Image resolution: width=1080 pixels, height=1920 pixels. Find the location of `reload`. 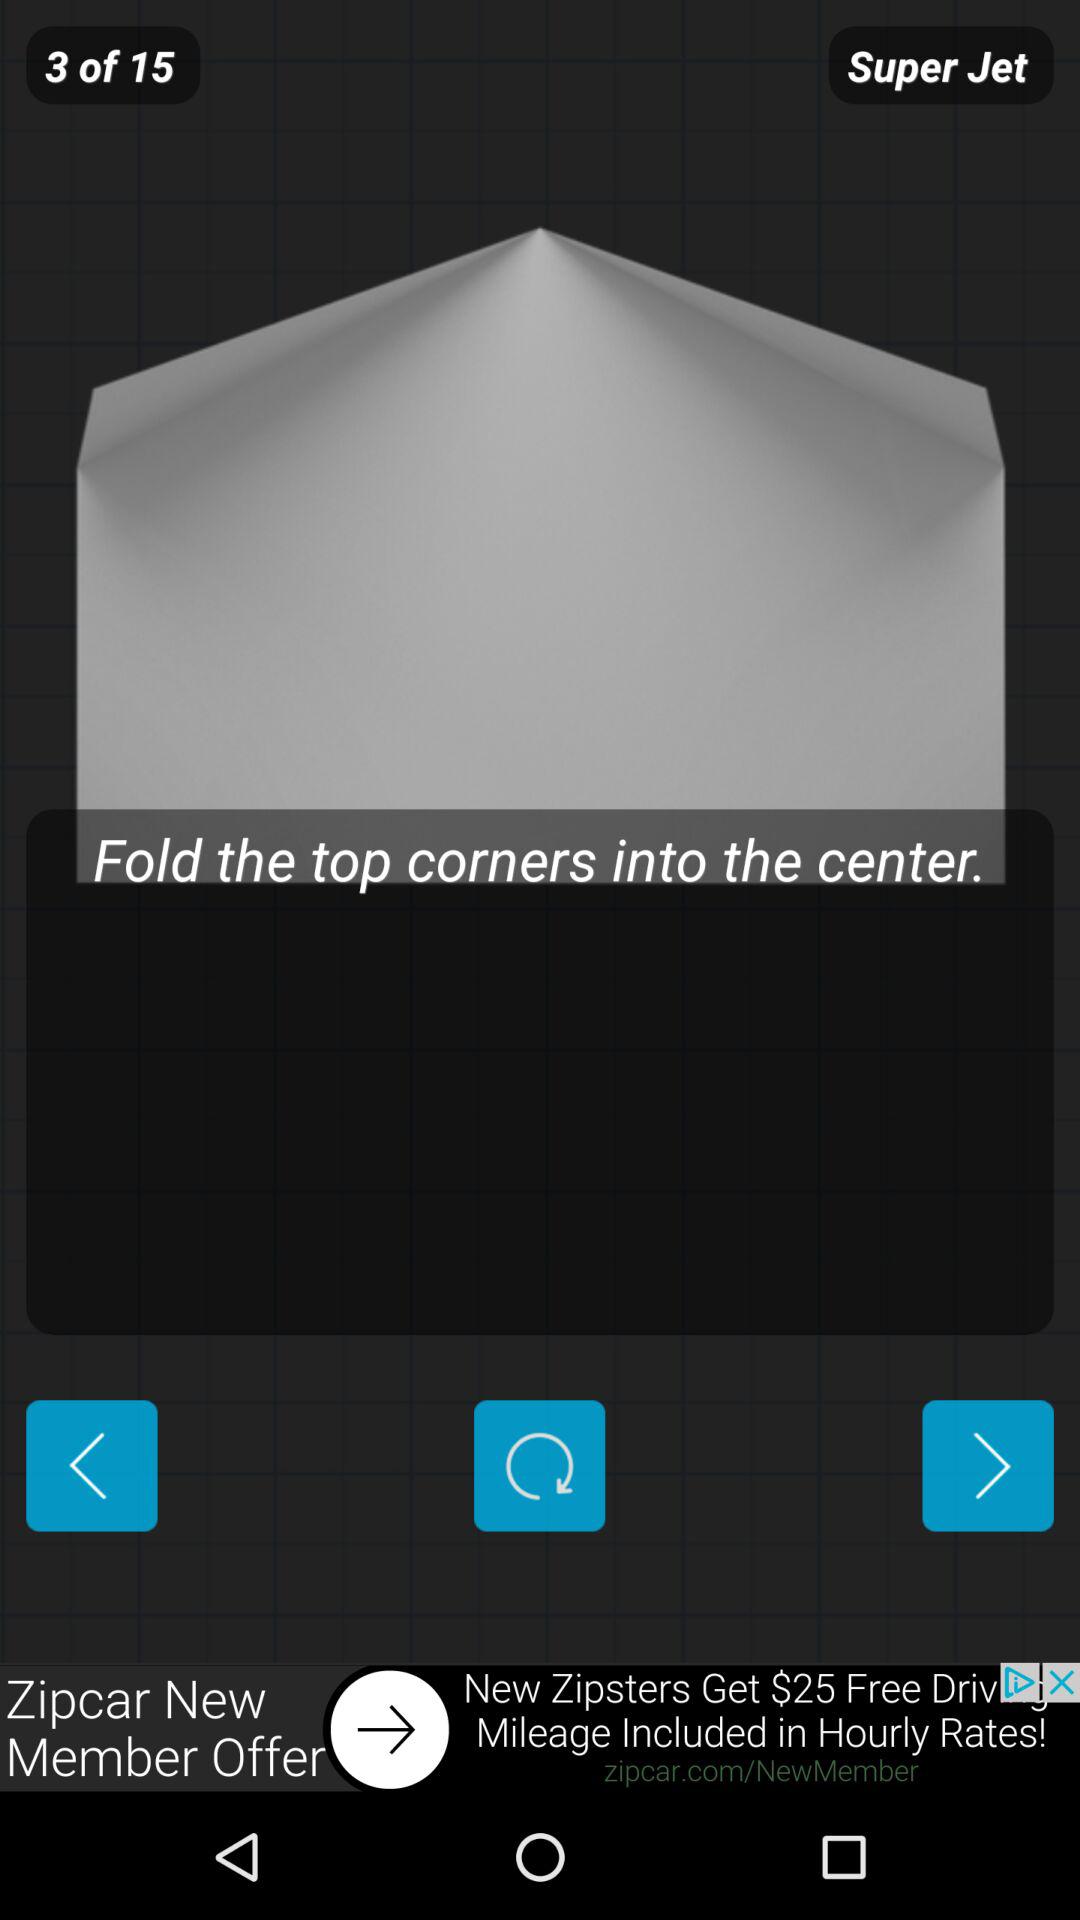

reload is located at coordinates (540, 1466).